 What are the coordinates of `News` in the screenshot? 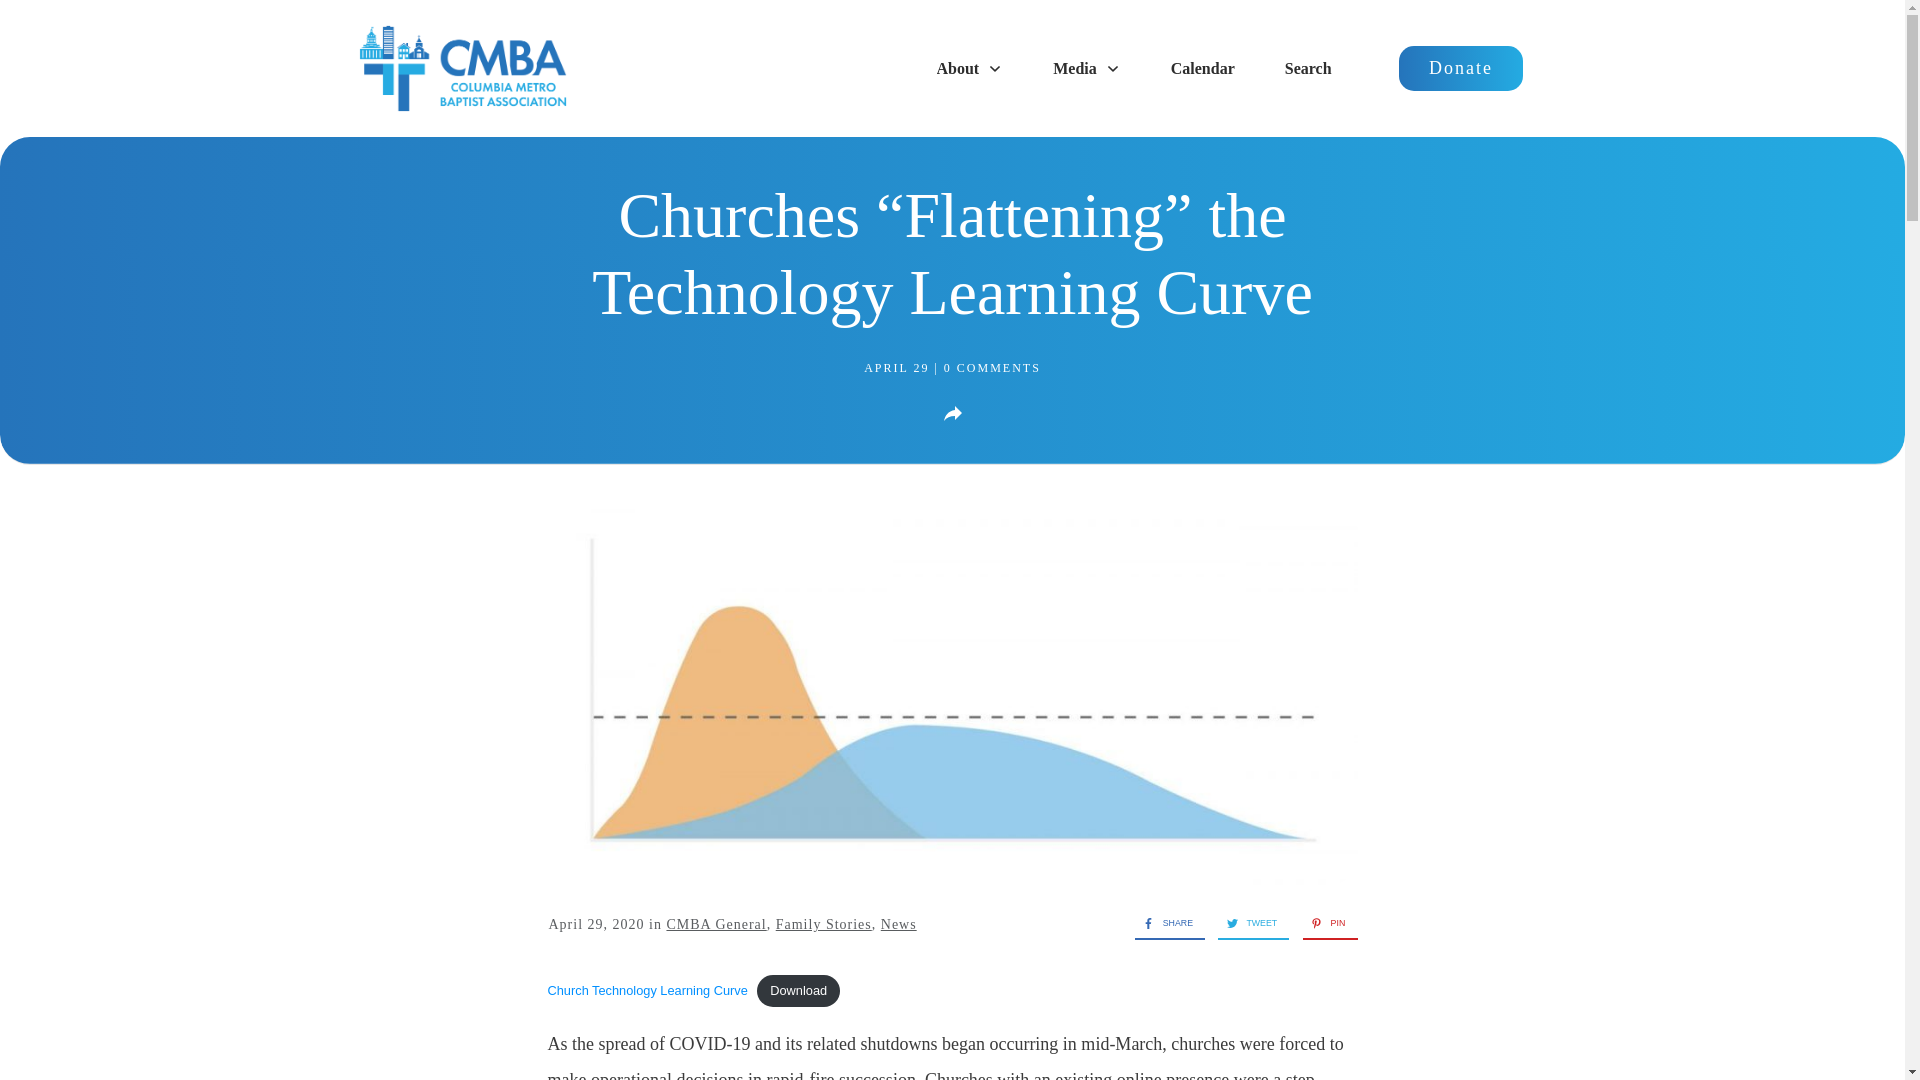 It's located at (899, 924).